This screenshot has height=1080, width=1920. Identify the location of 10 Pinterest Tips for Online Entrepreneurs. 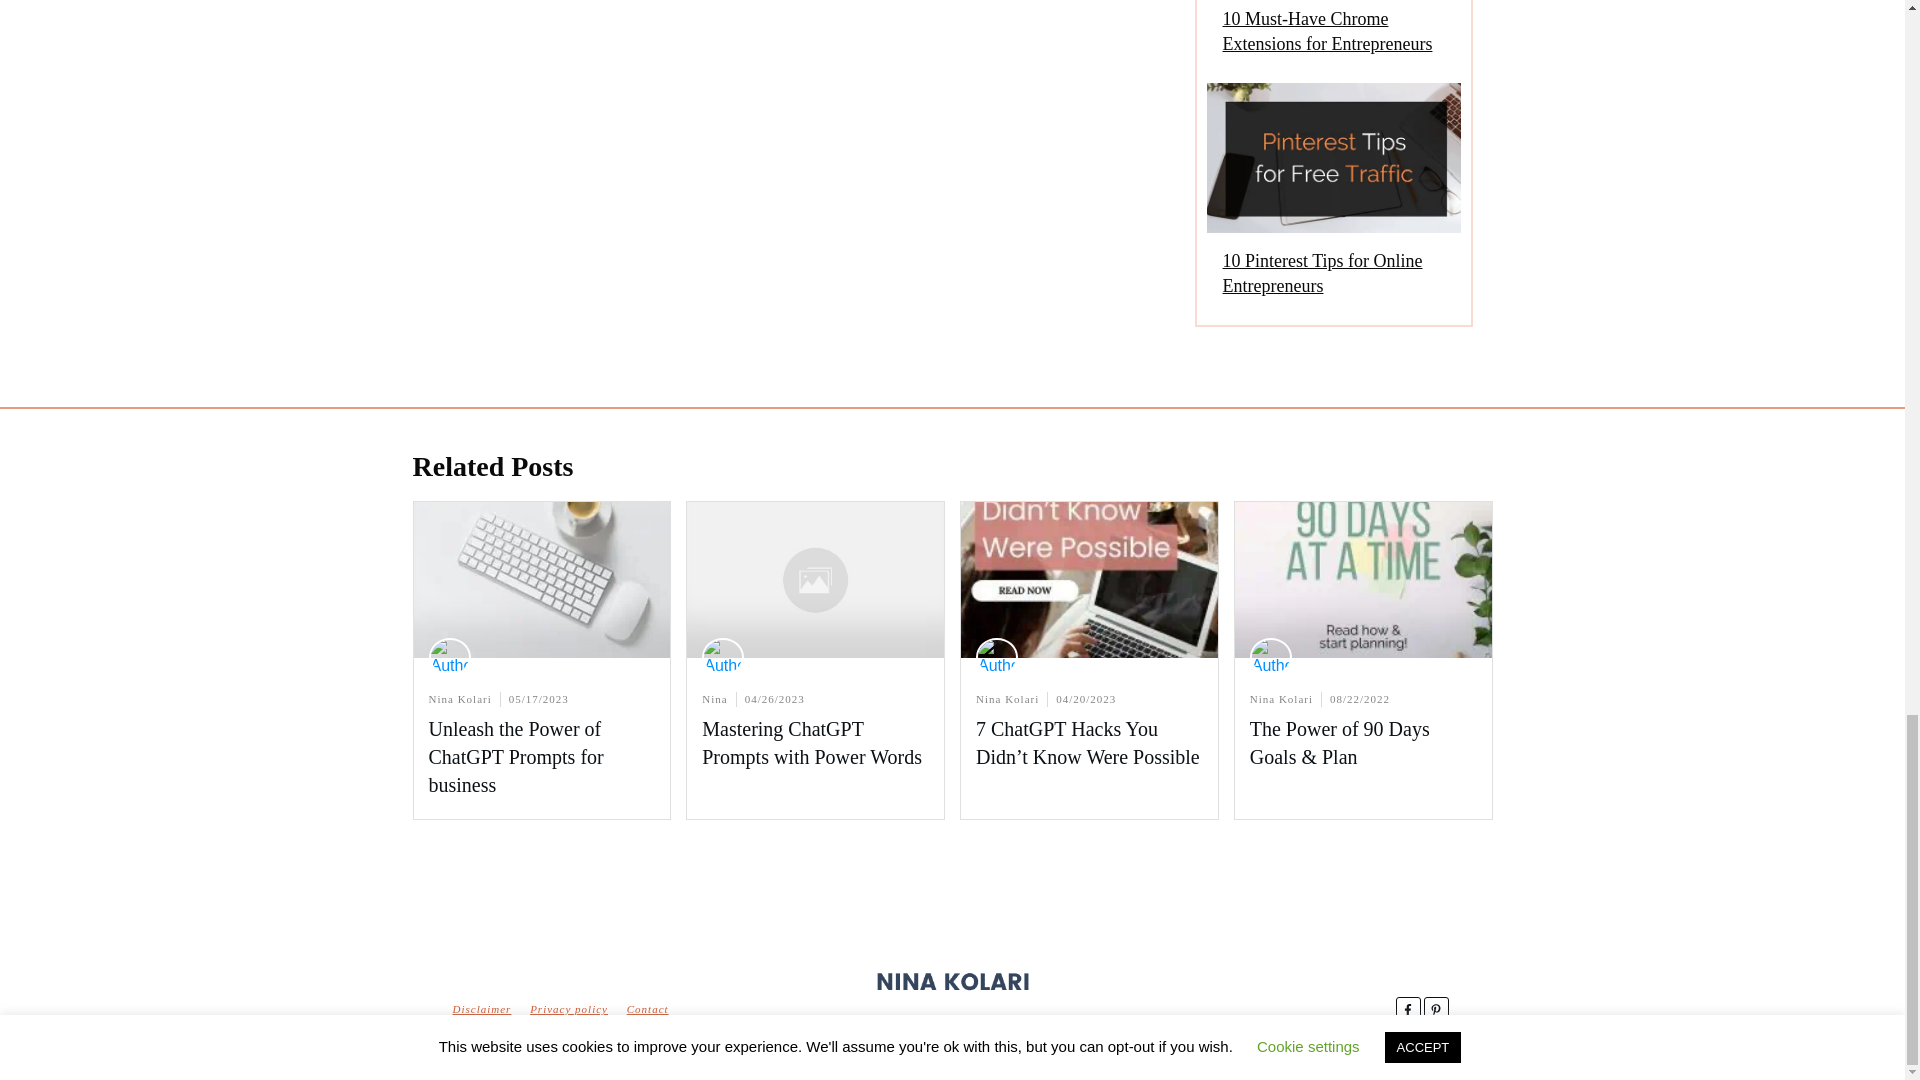
(1332, 199).